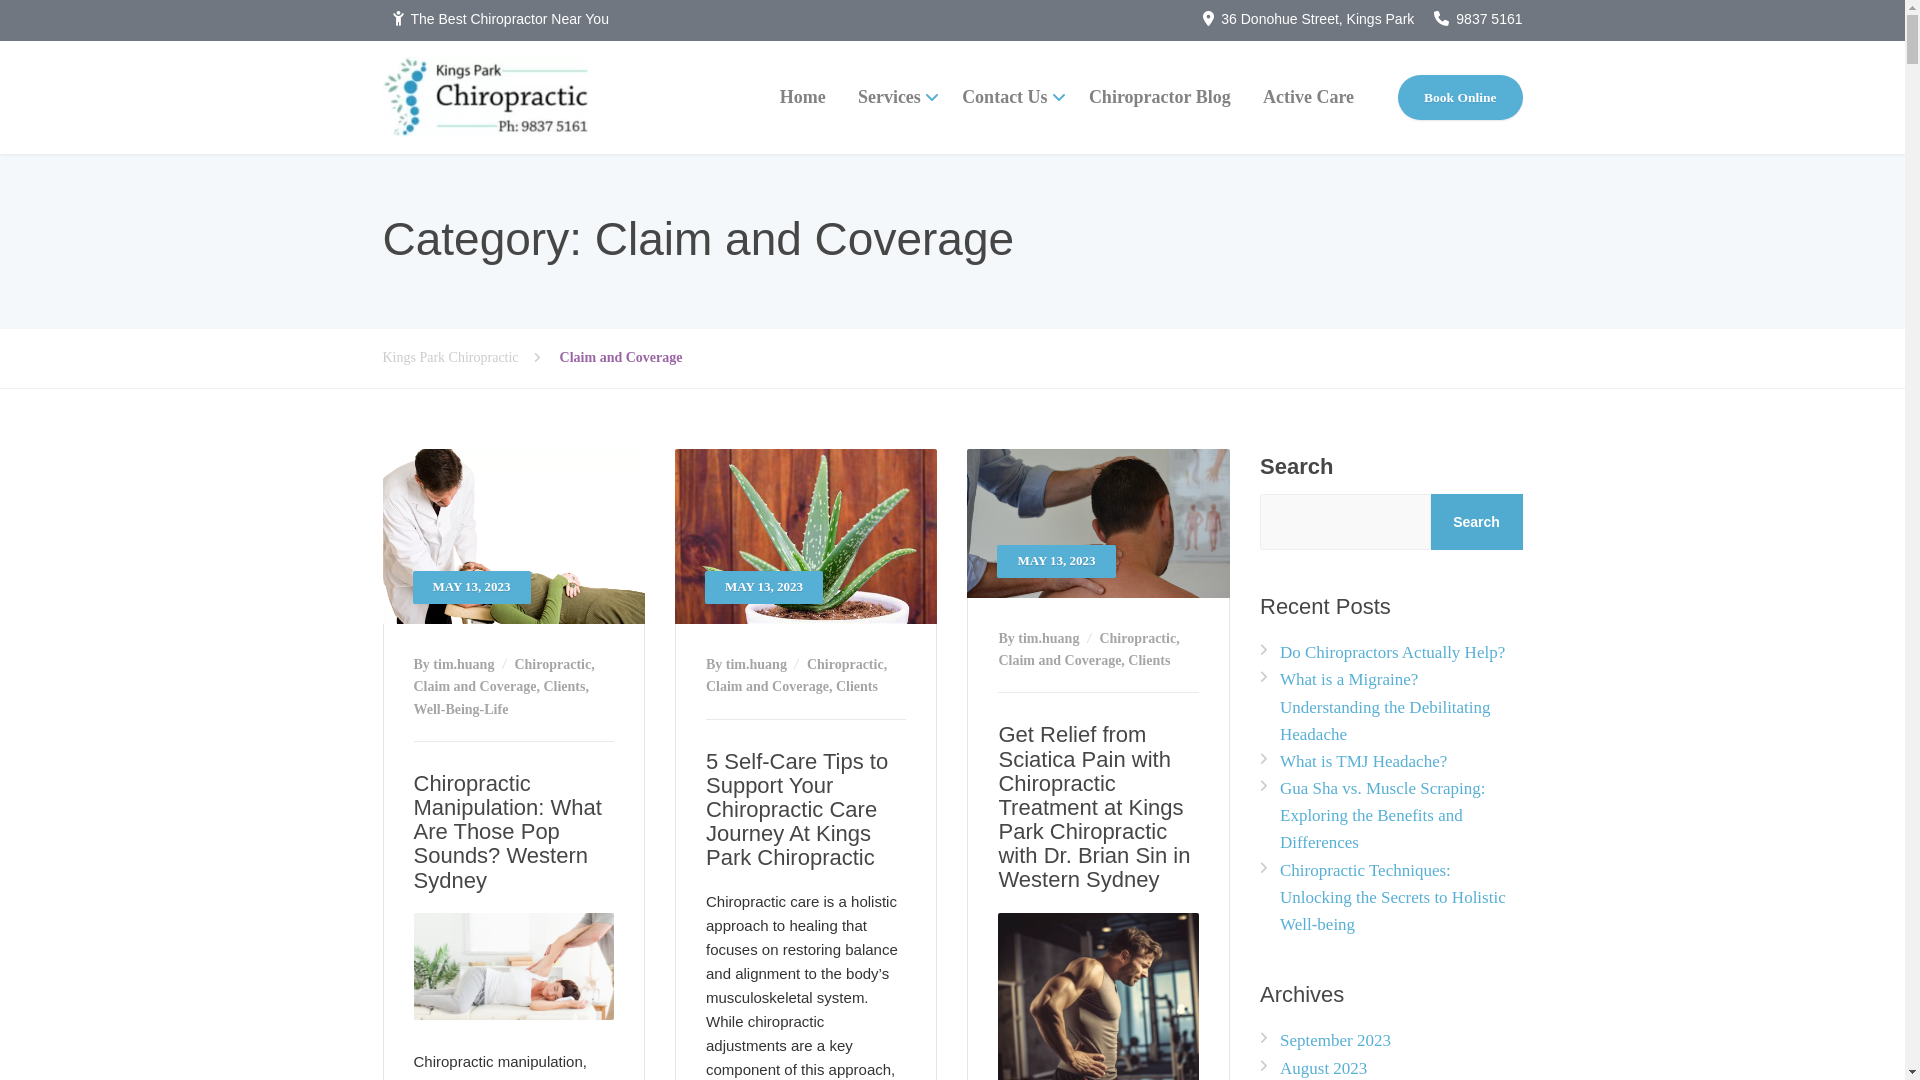  Describe the element at coordinates (1308, 98) in the screenshot. I see `Active Care` at that location.